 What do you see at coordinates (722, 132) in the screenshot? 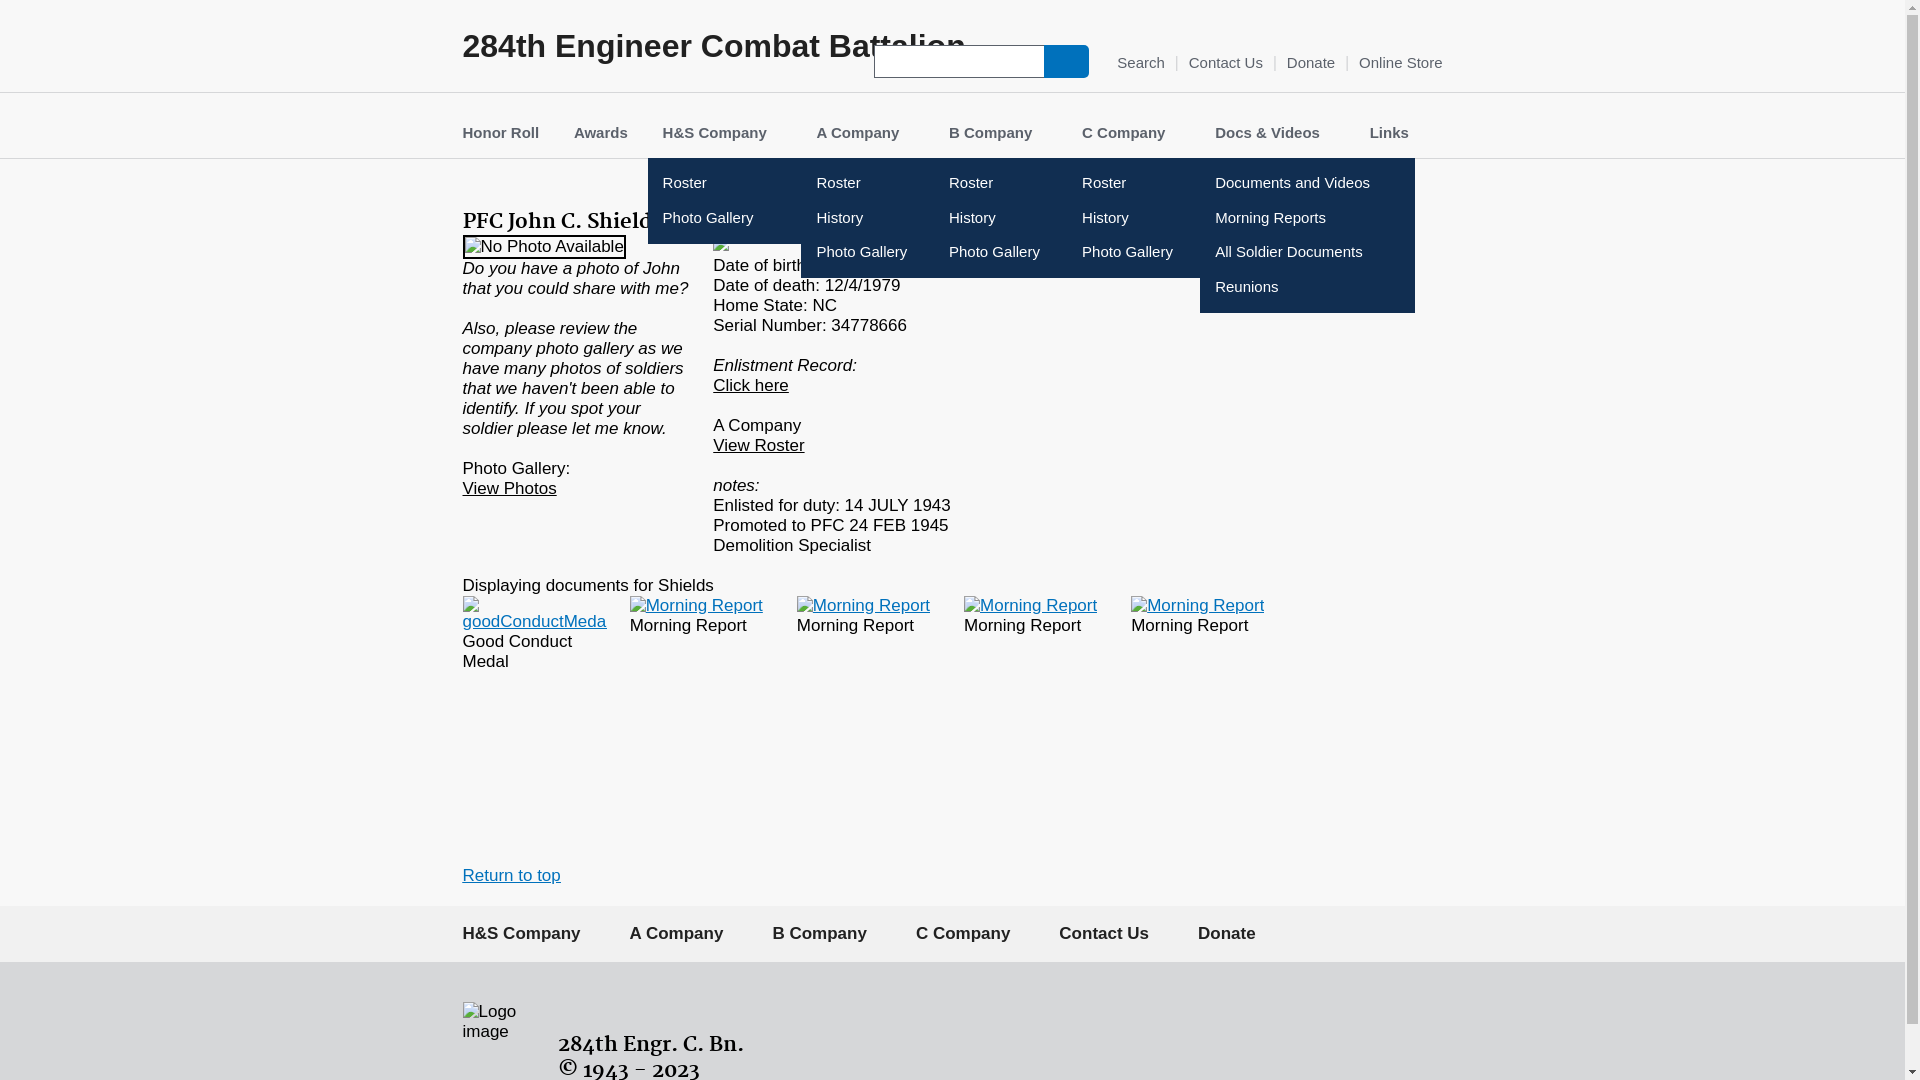
I see `H&S Company` at bounding box center [722, 132].